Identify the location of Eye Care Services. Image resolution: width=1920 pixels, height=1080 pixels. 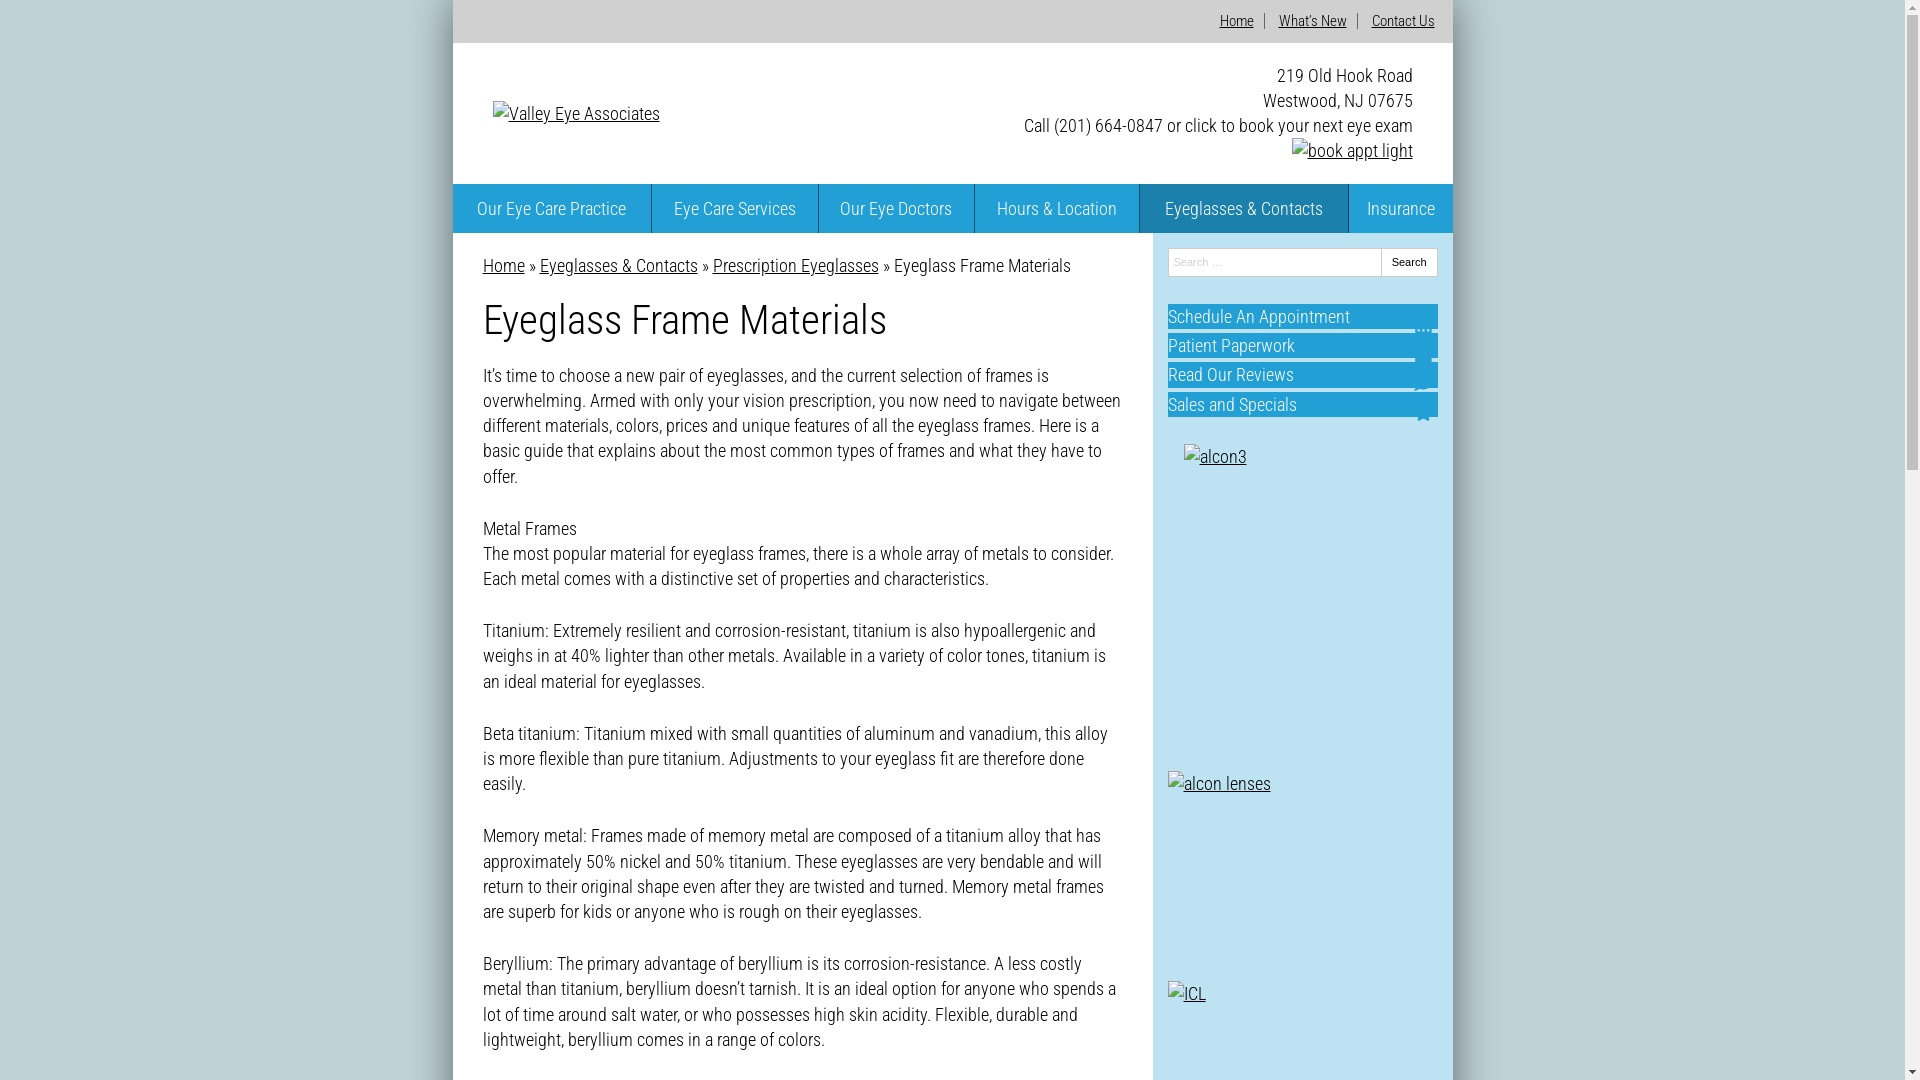
(735, 208).